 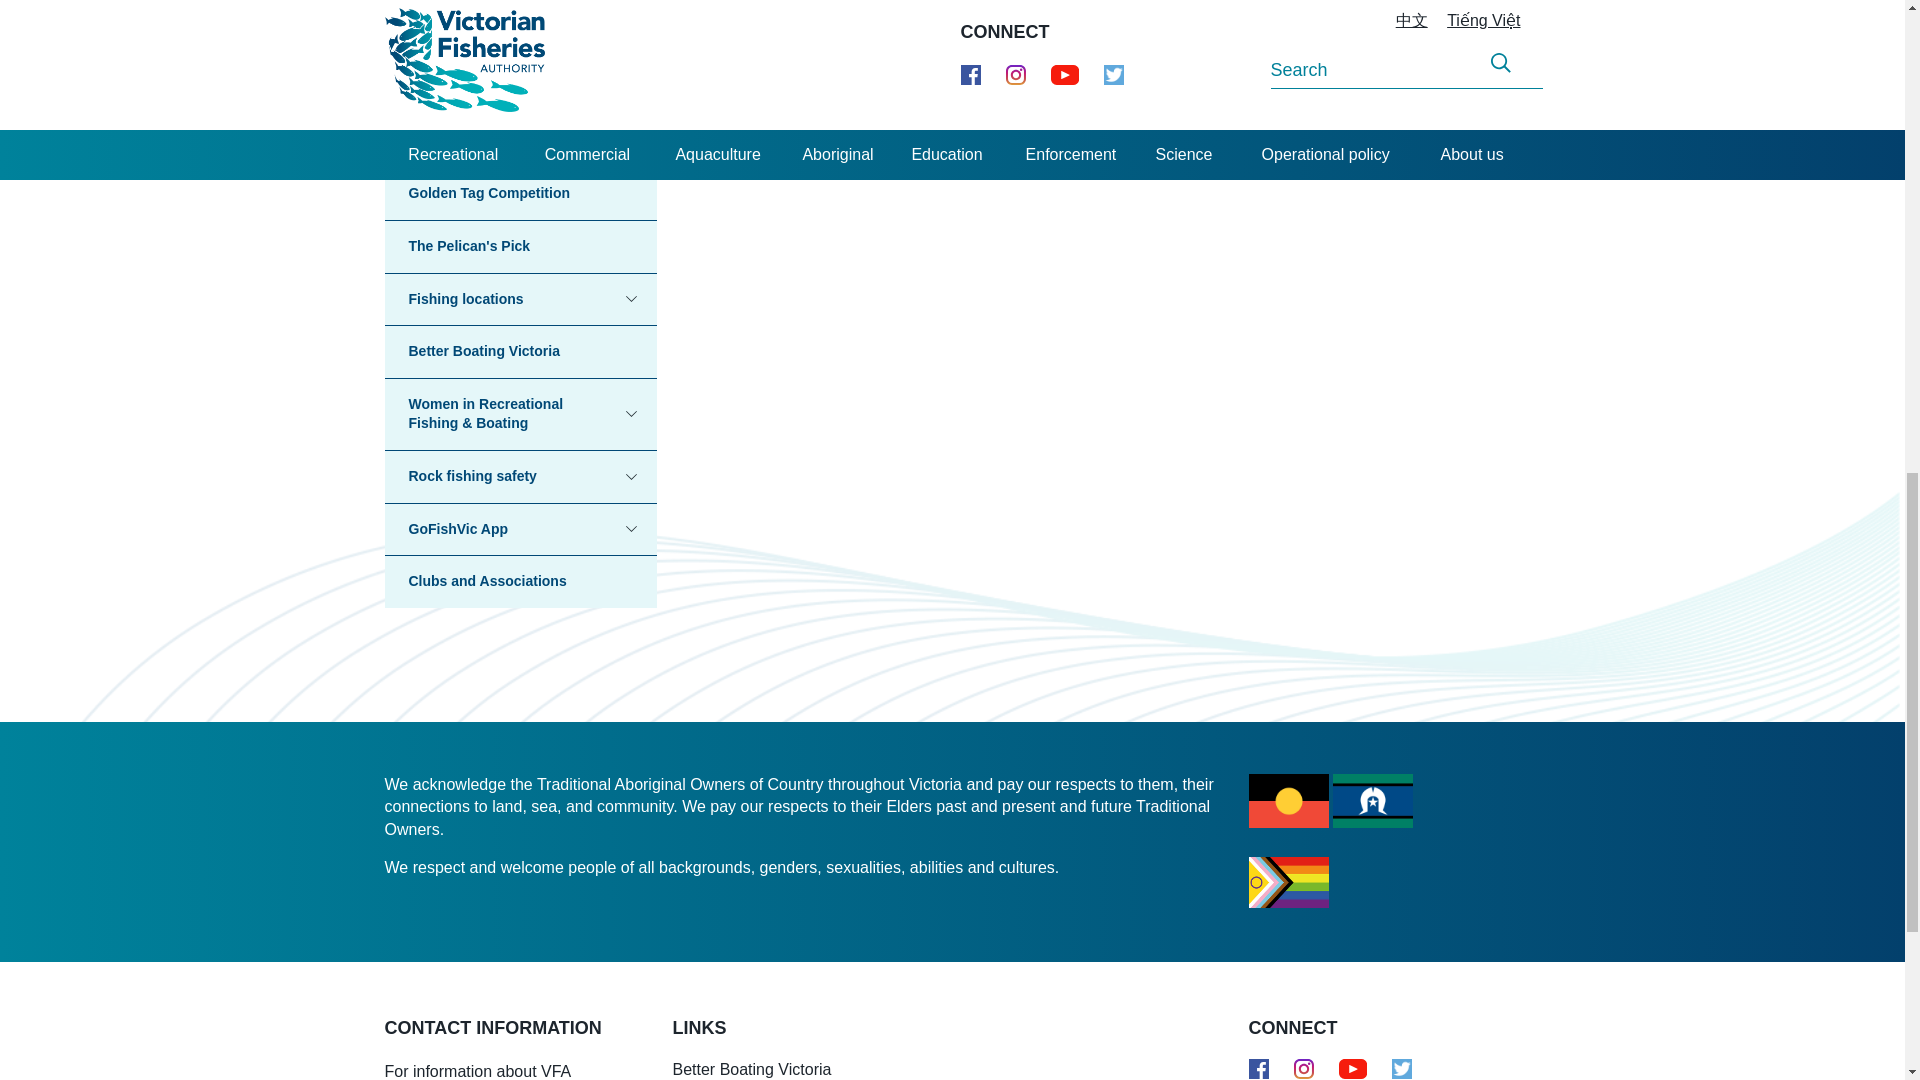 What do you see at coordinates (1352, 1068) in the screenshot?
I see `YouTube` at bounding box center [1352, 1068].